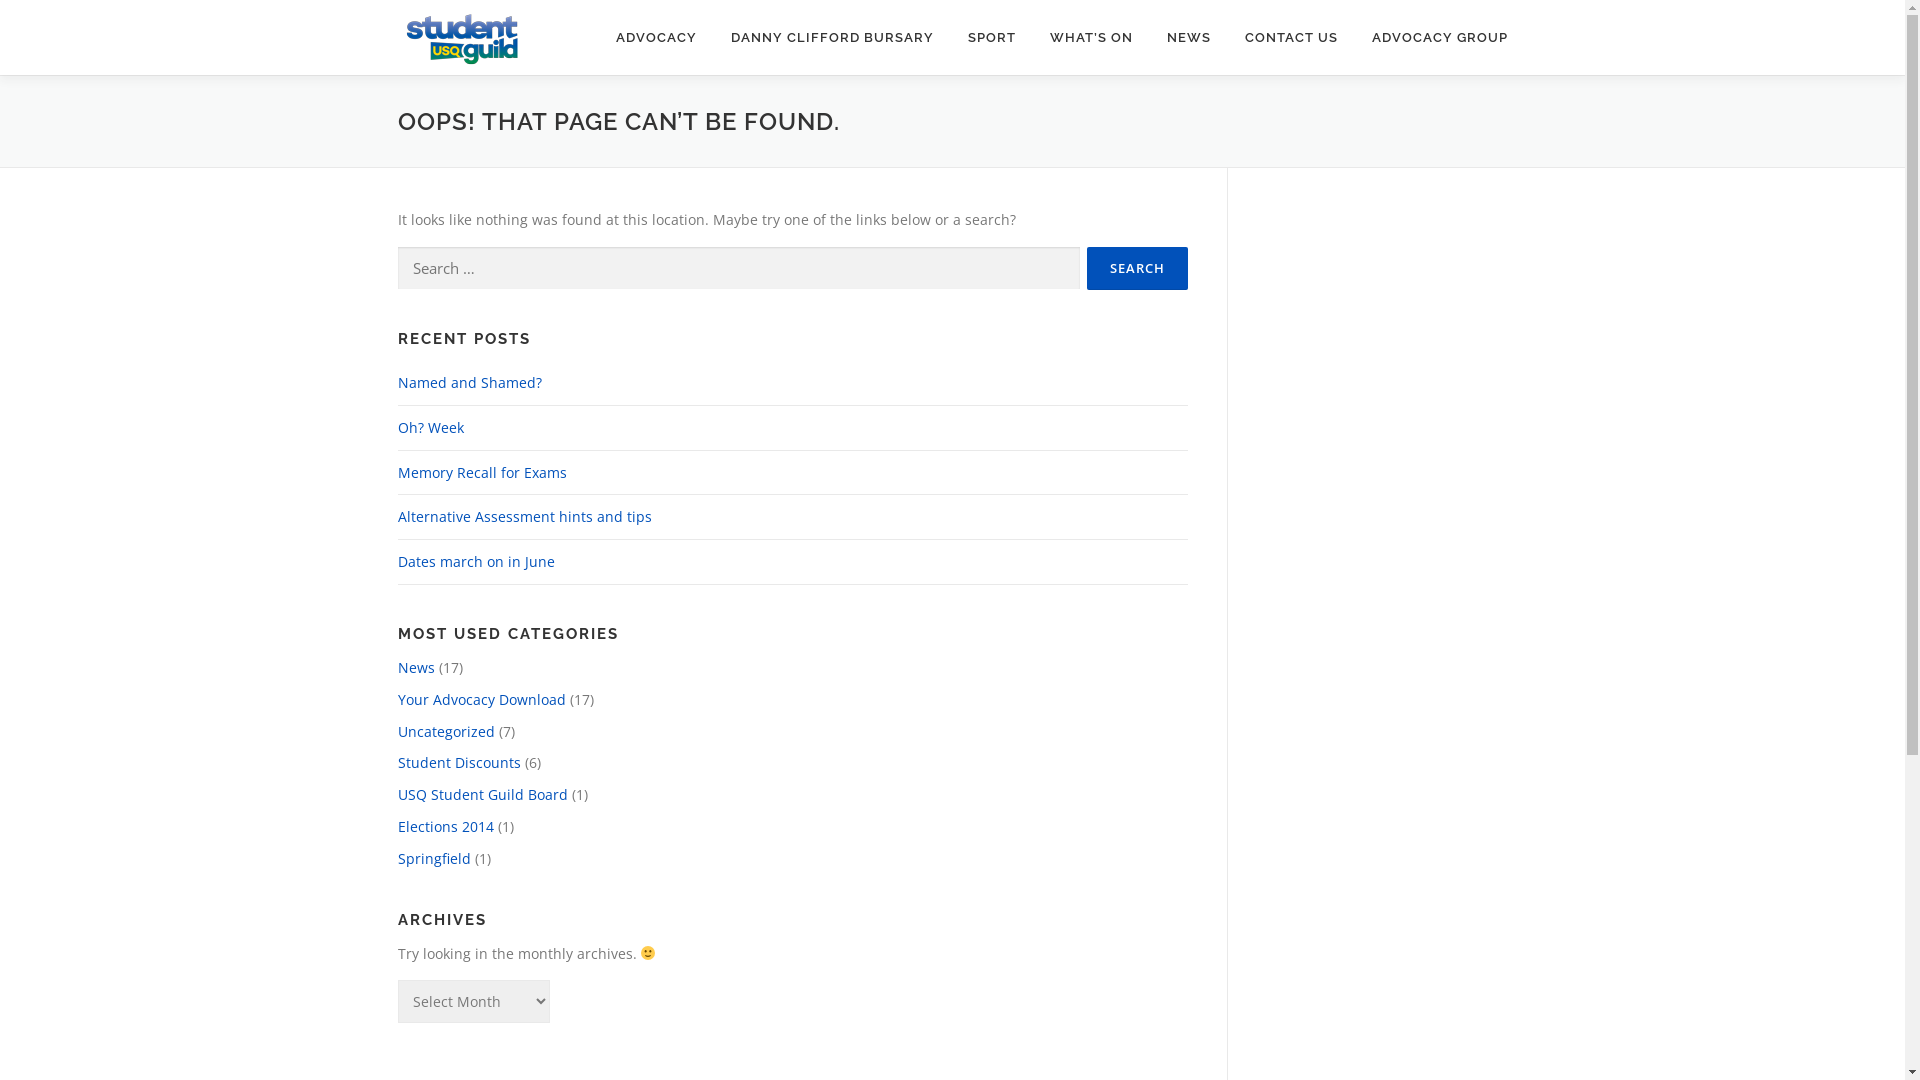 Image resolution: width=1920 pixels, height=1080 pixels. What do you see at coordinates (434, 858) in the screenshot?
I see `Springfield` at bounding box center [434, 858].